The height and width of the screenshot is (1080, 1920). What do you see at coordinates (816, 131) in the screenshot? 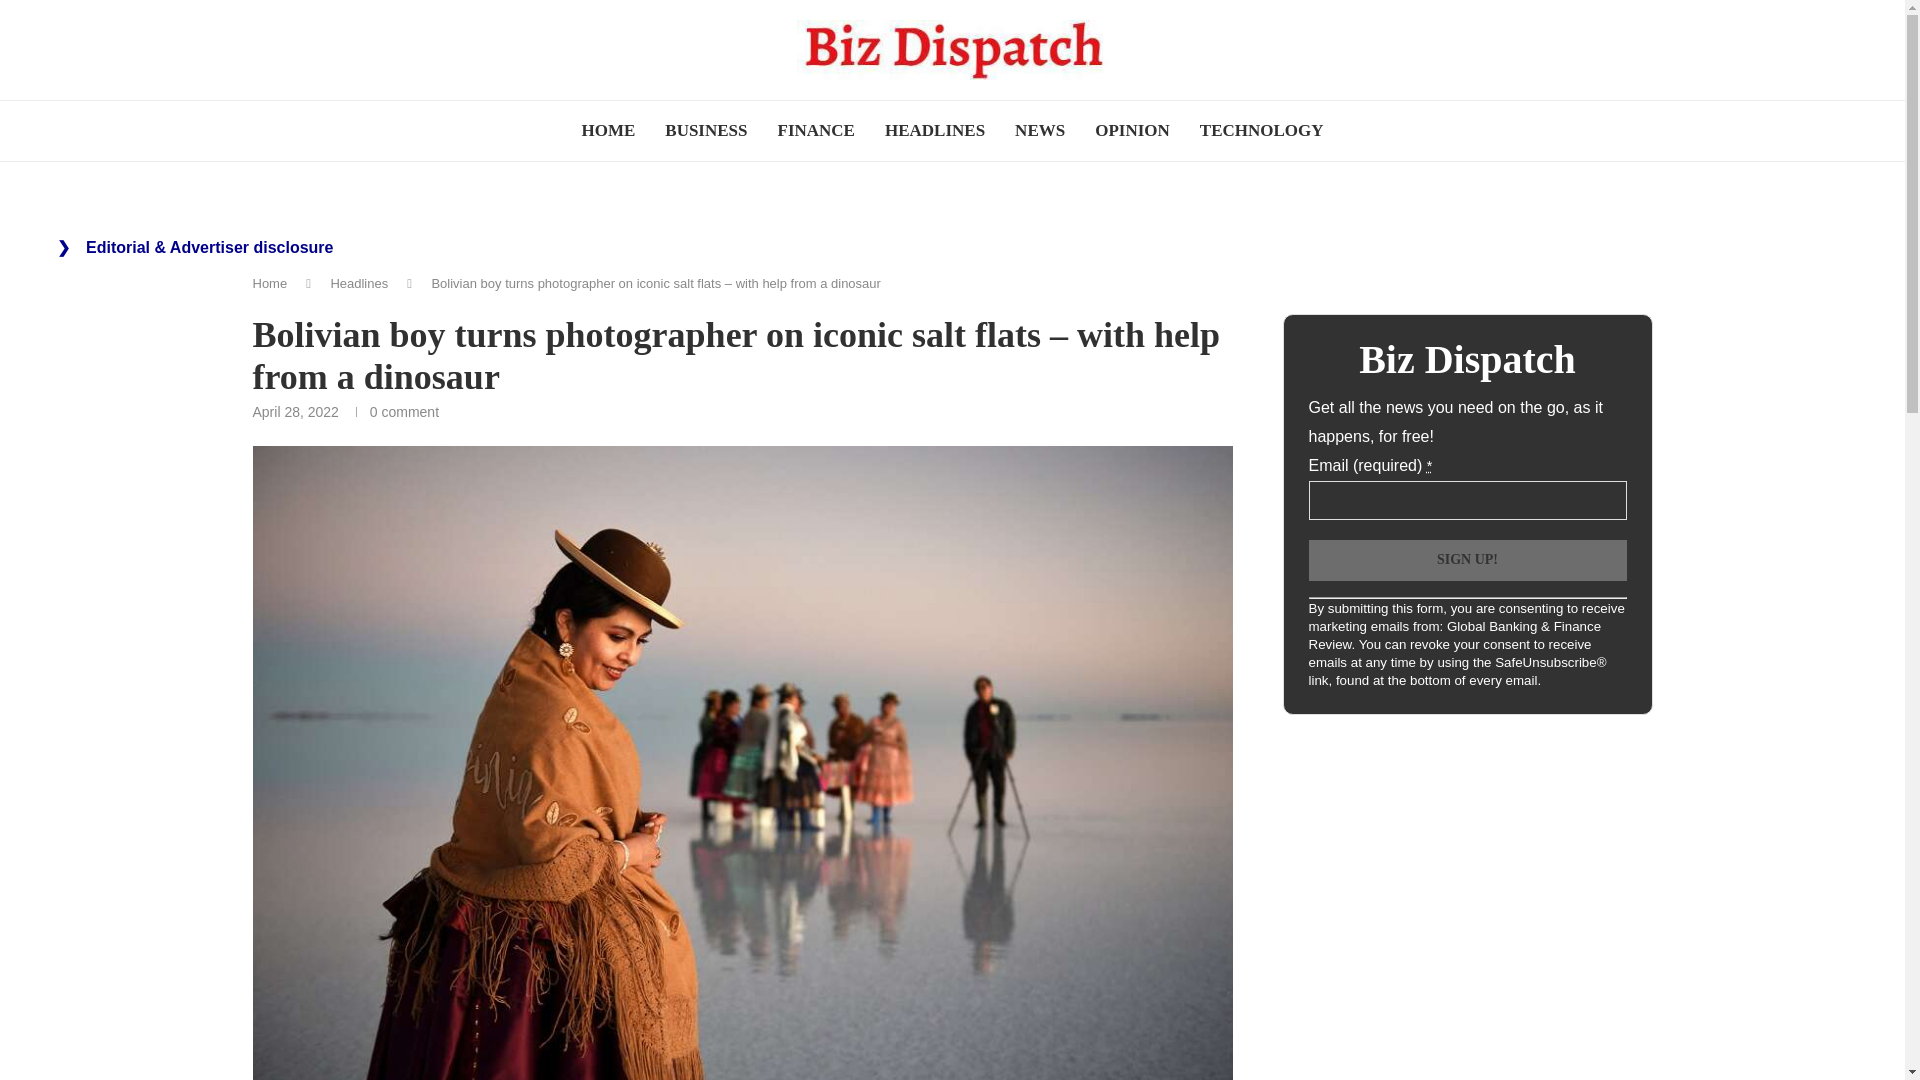
I see `FINANCE` at bounding box center [816, 131].